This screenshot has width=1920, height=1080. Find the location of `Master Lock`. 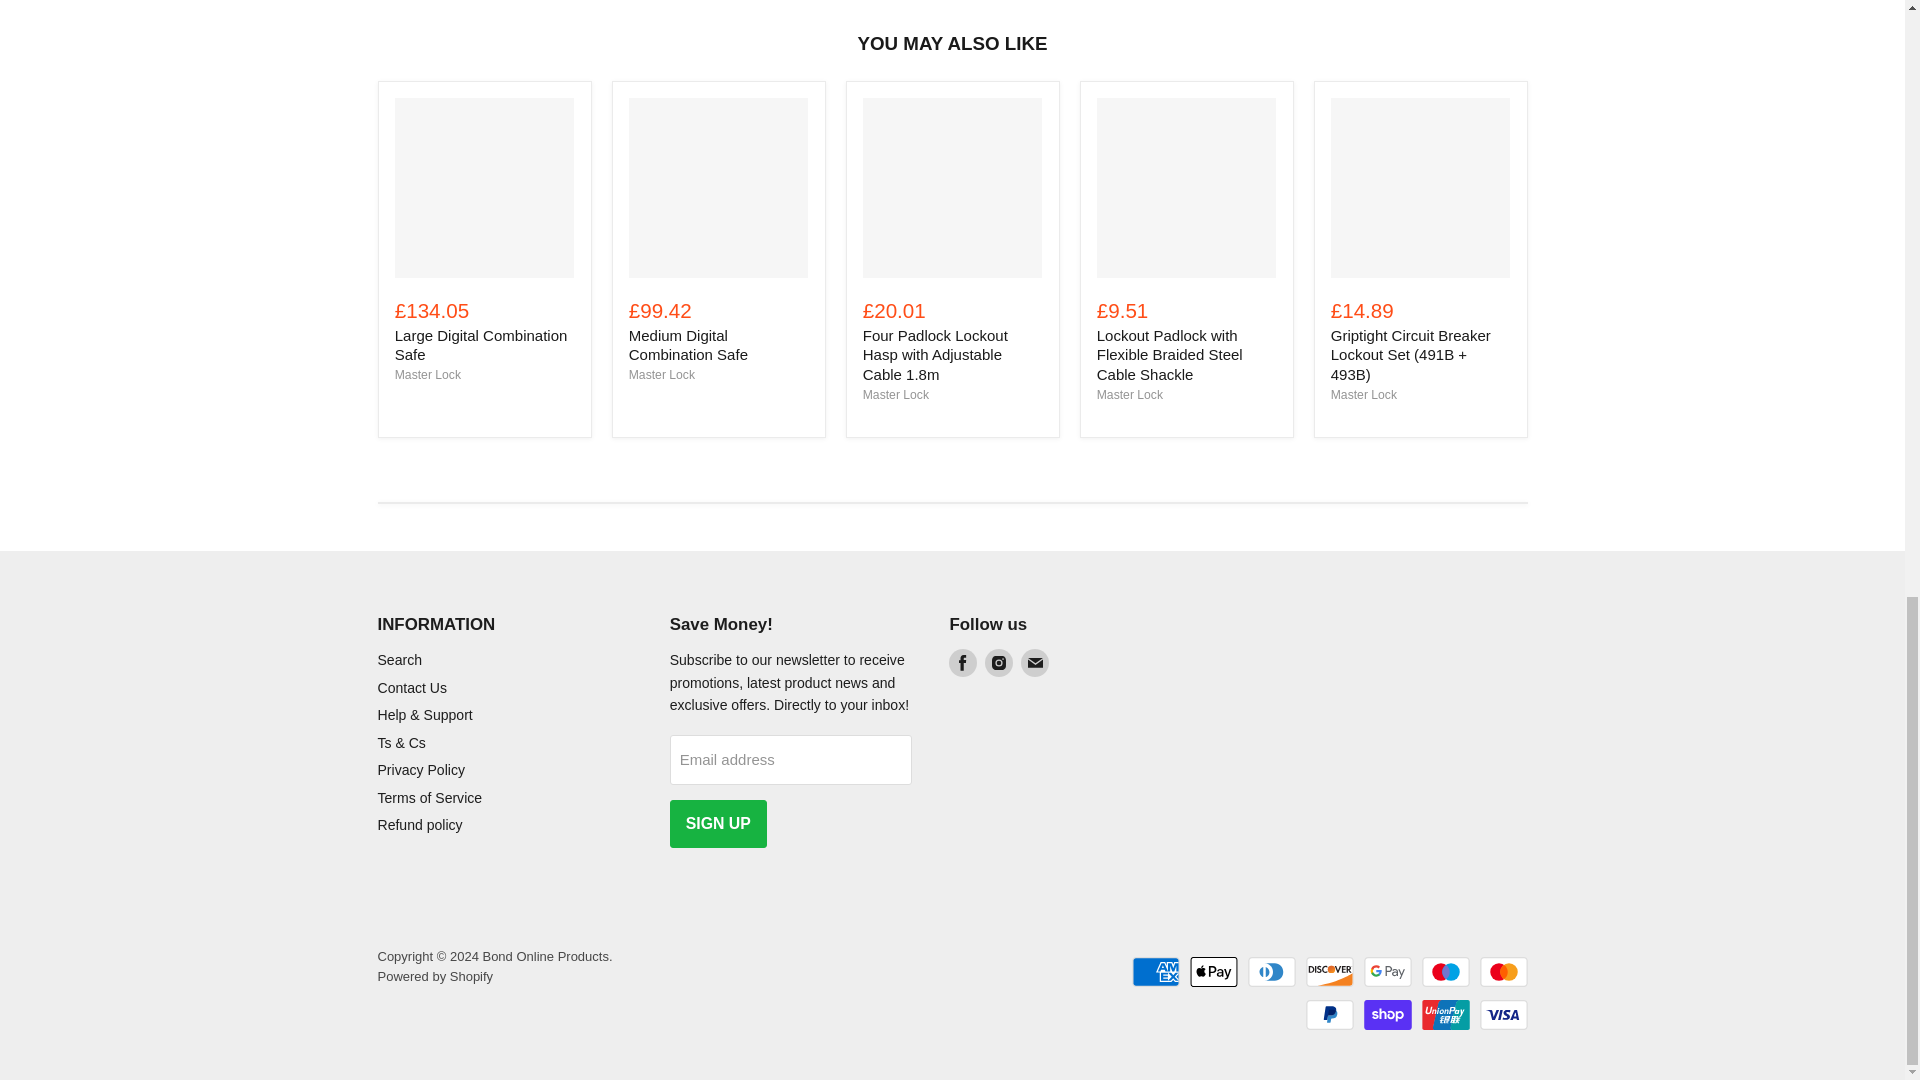

Master Lock is located at coordinates (896, 394).